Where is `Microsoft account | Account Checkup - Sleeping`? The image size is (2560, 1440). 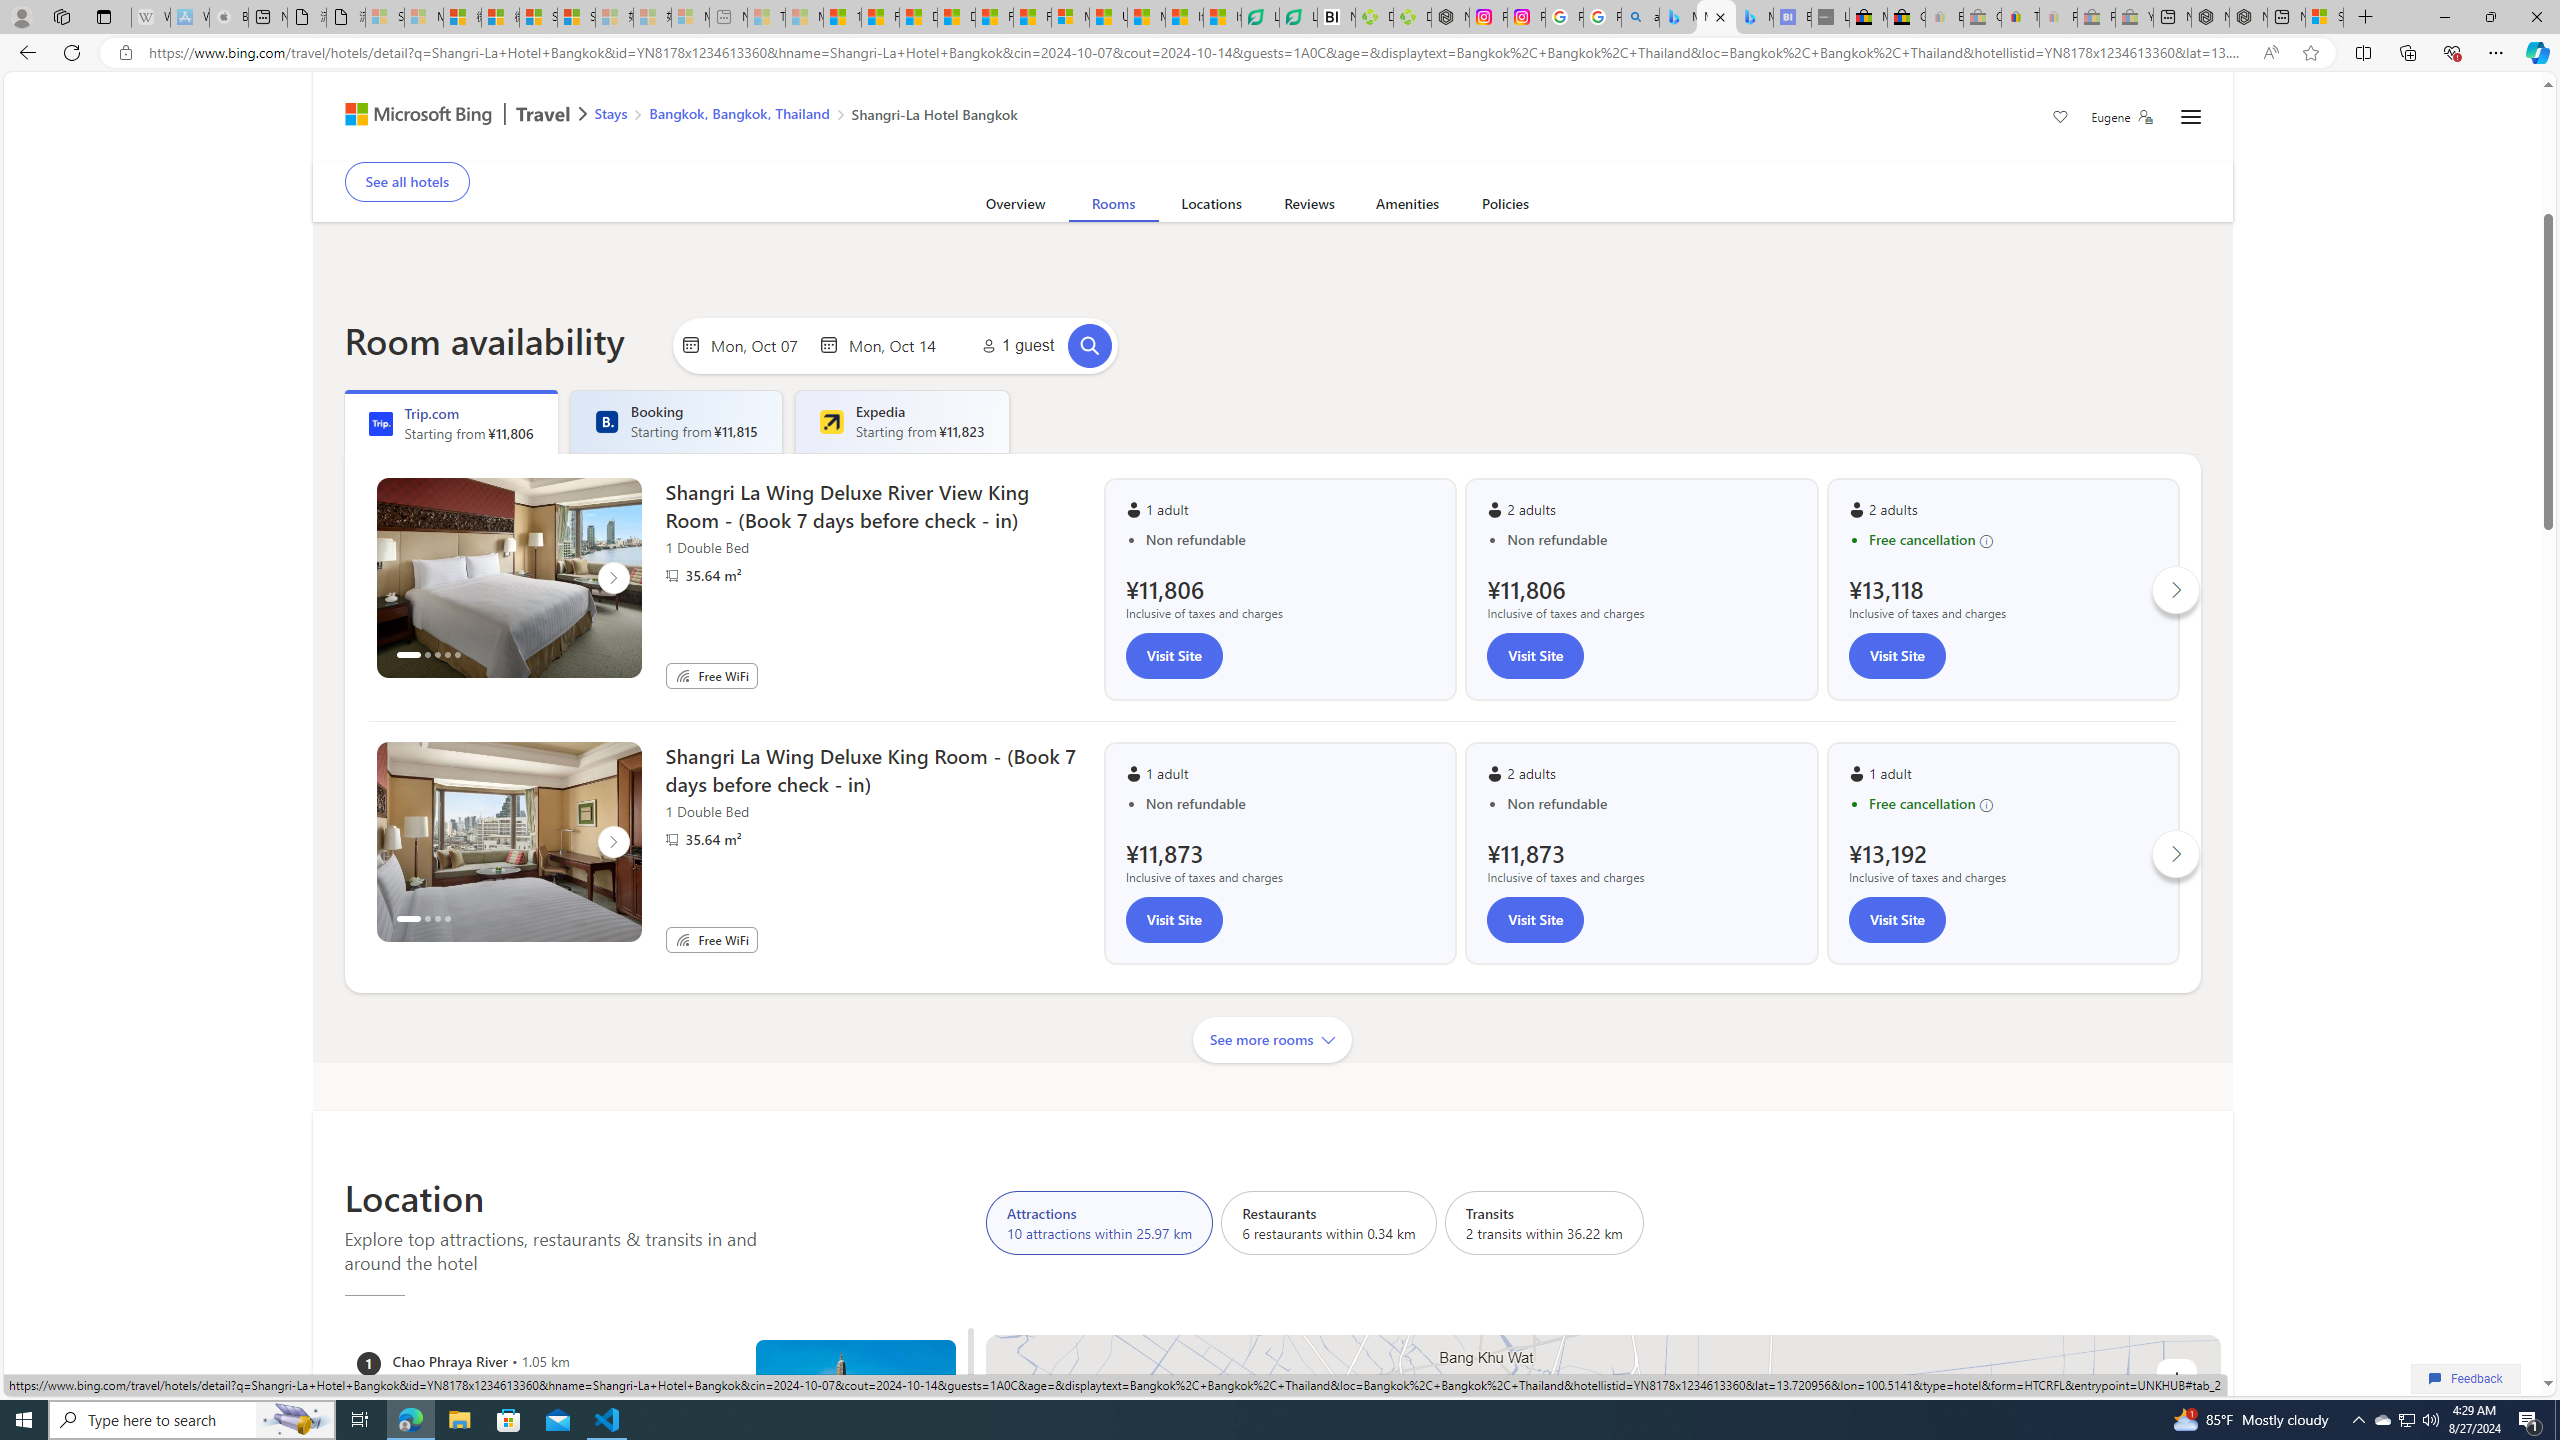
Microsoft account | Account Checkup - Sleeping is located at coordinates (690, 17).